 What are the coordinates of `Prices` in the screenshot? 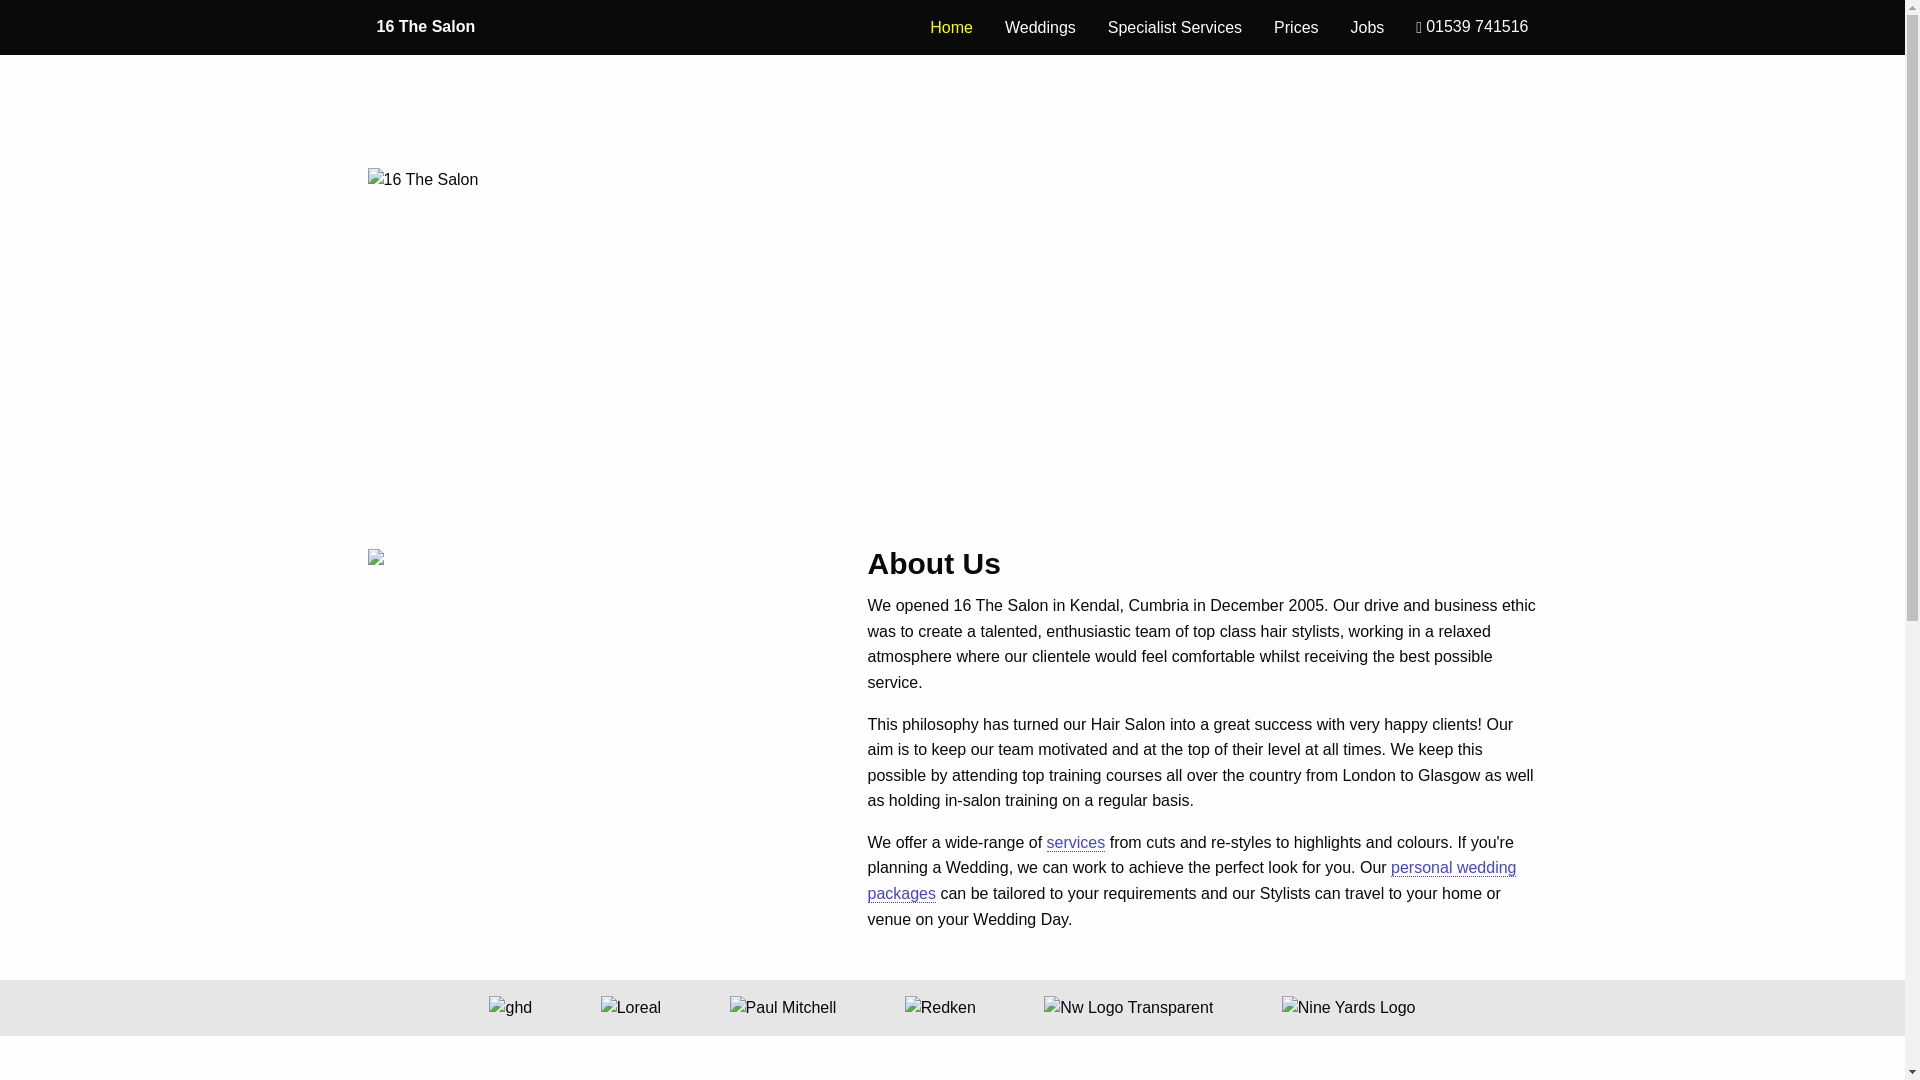 It's located at (1296, 27).